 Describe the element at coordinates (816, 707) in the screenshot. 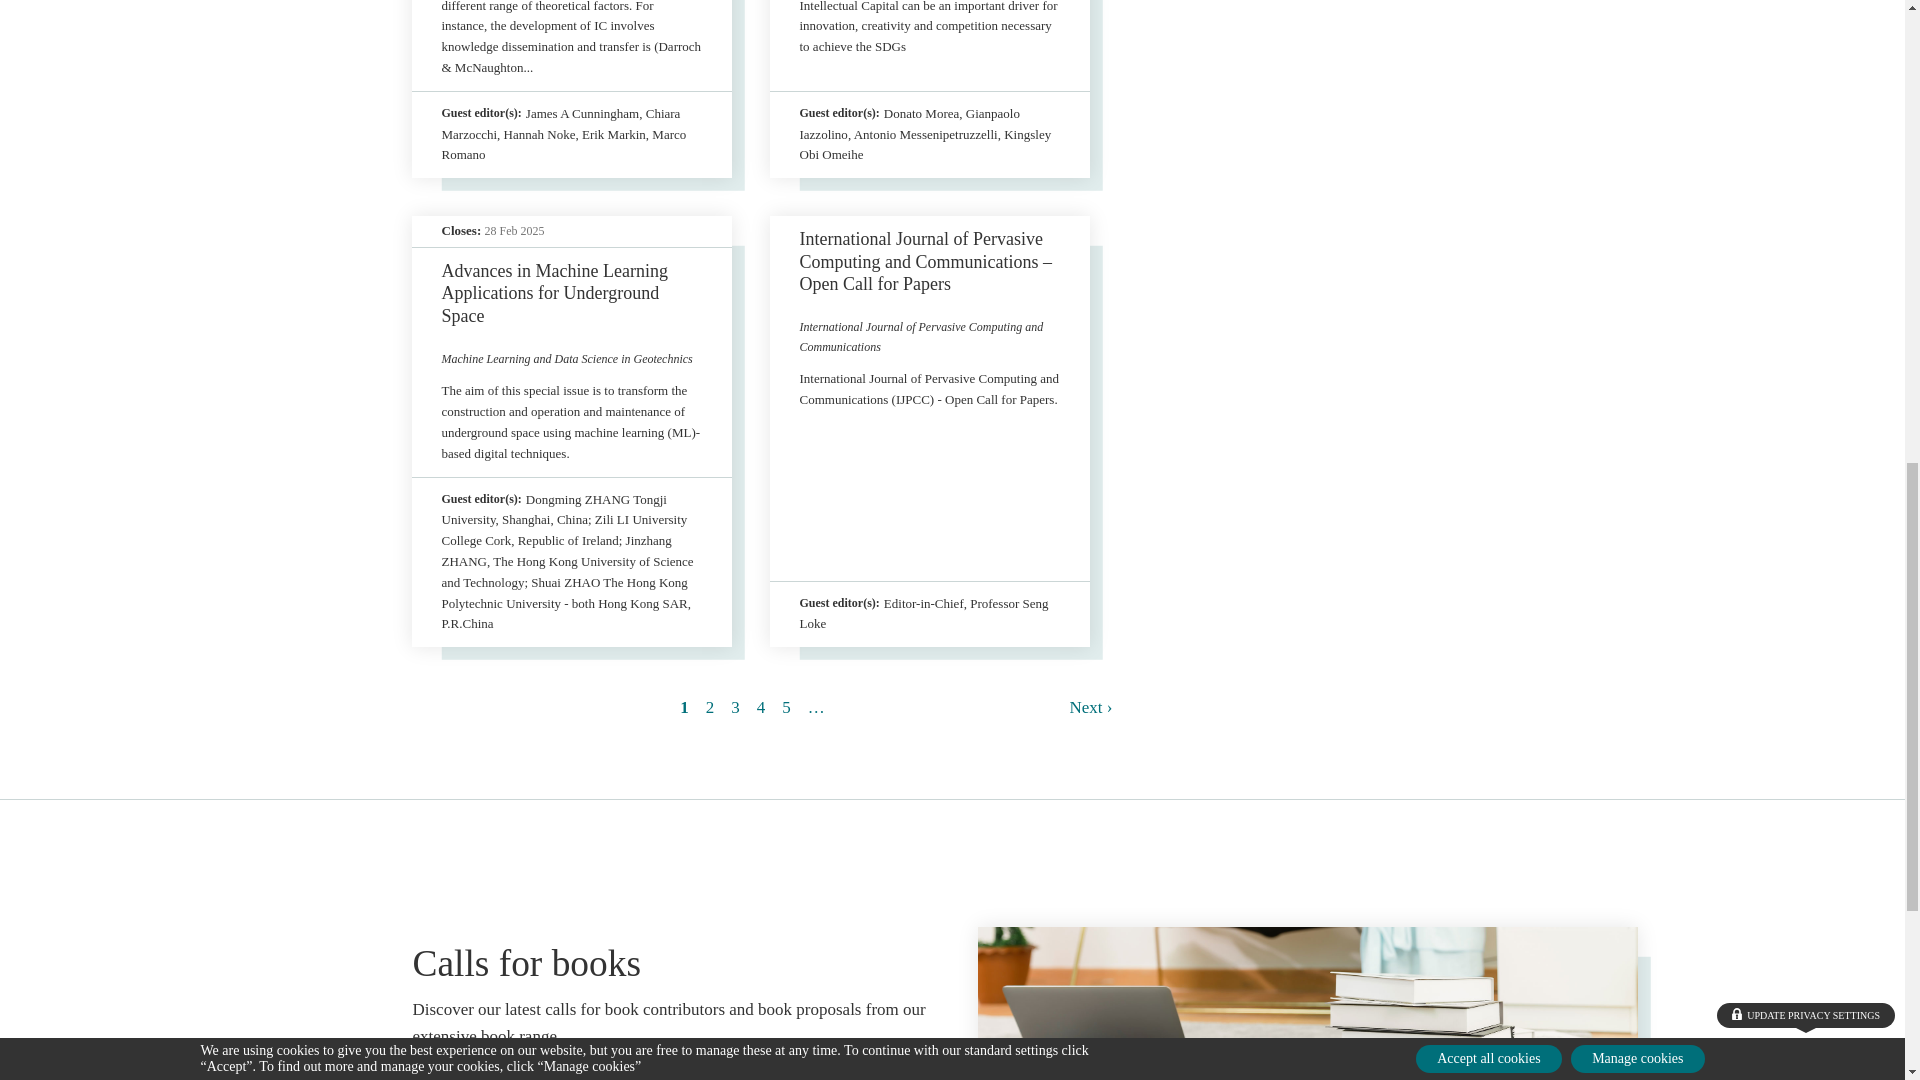

I see `Go to last page` at that location.